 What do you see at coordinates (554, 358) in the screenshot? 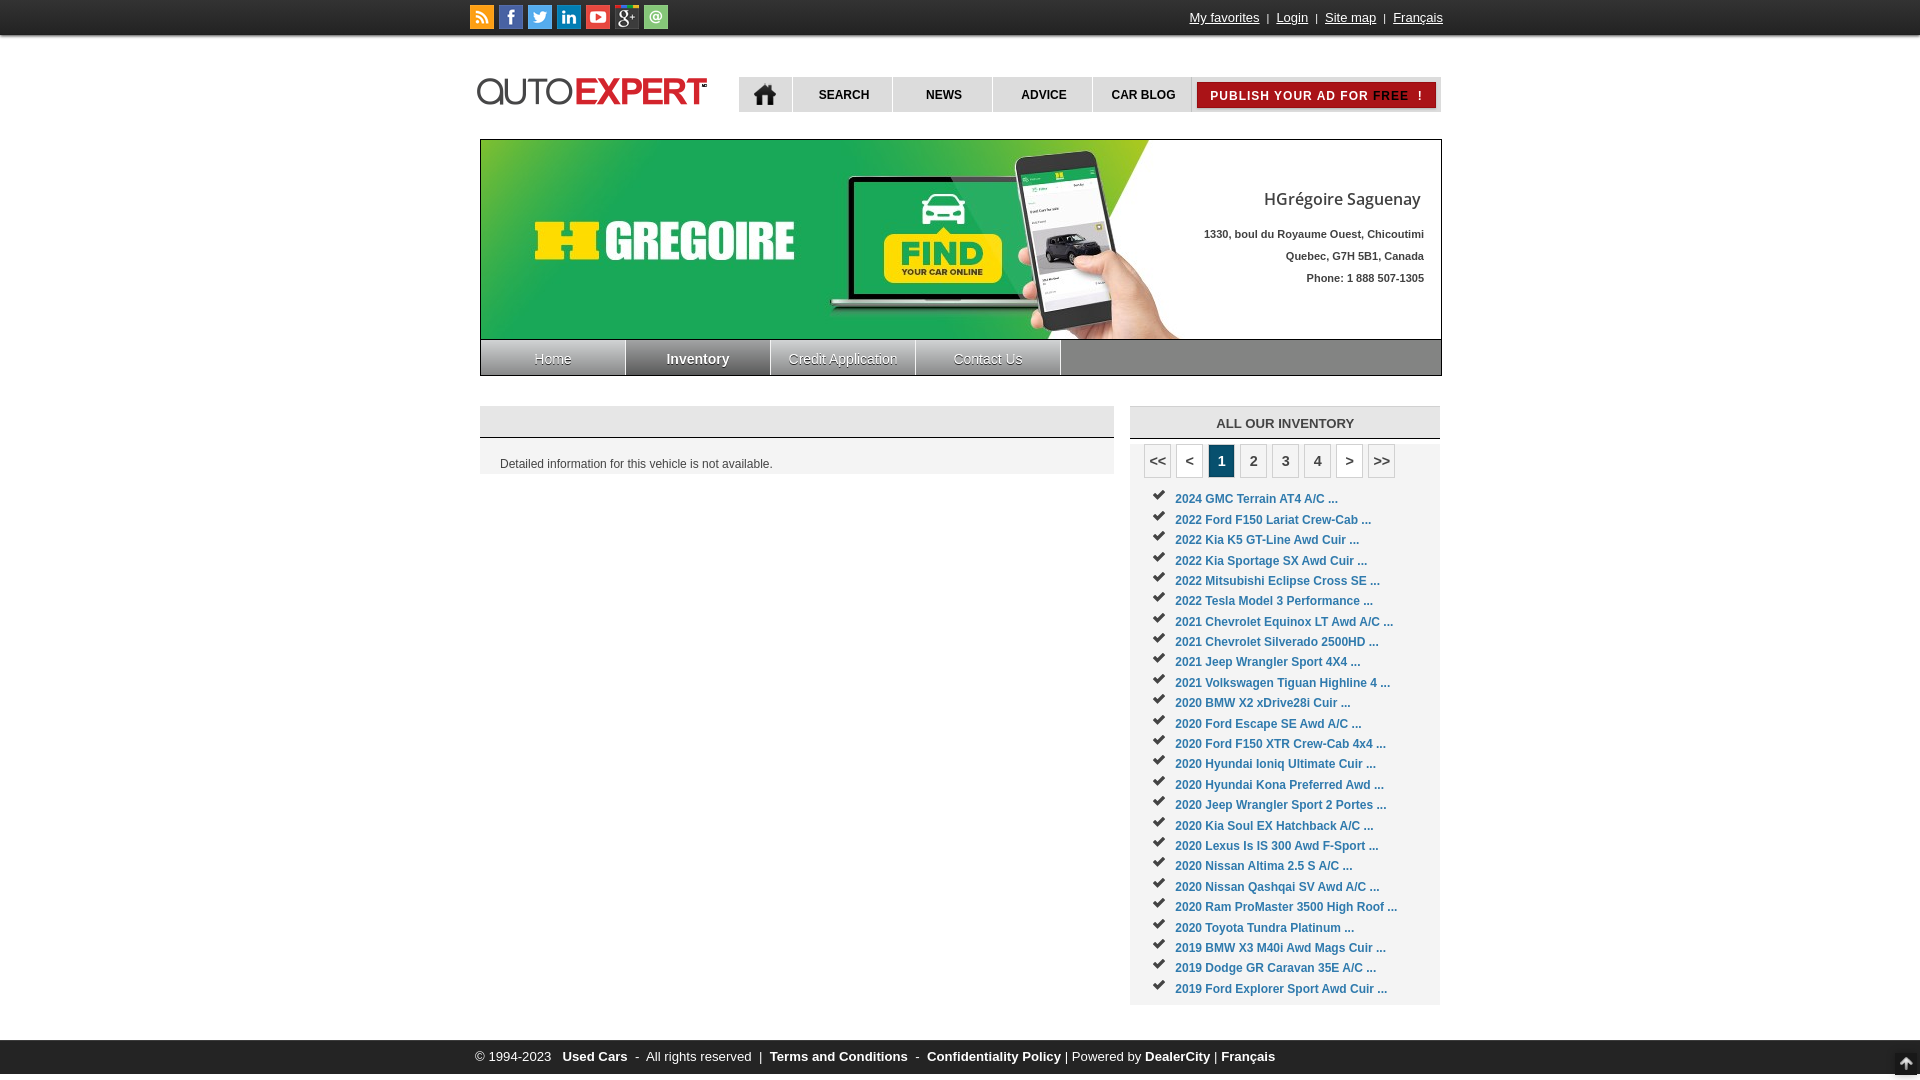
I see `Home` at bounding box center [554, 358].